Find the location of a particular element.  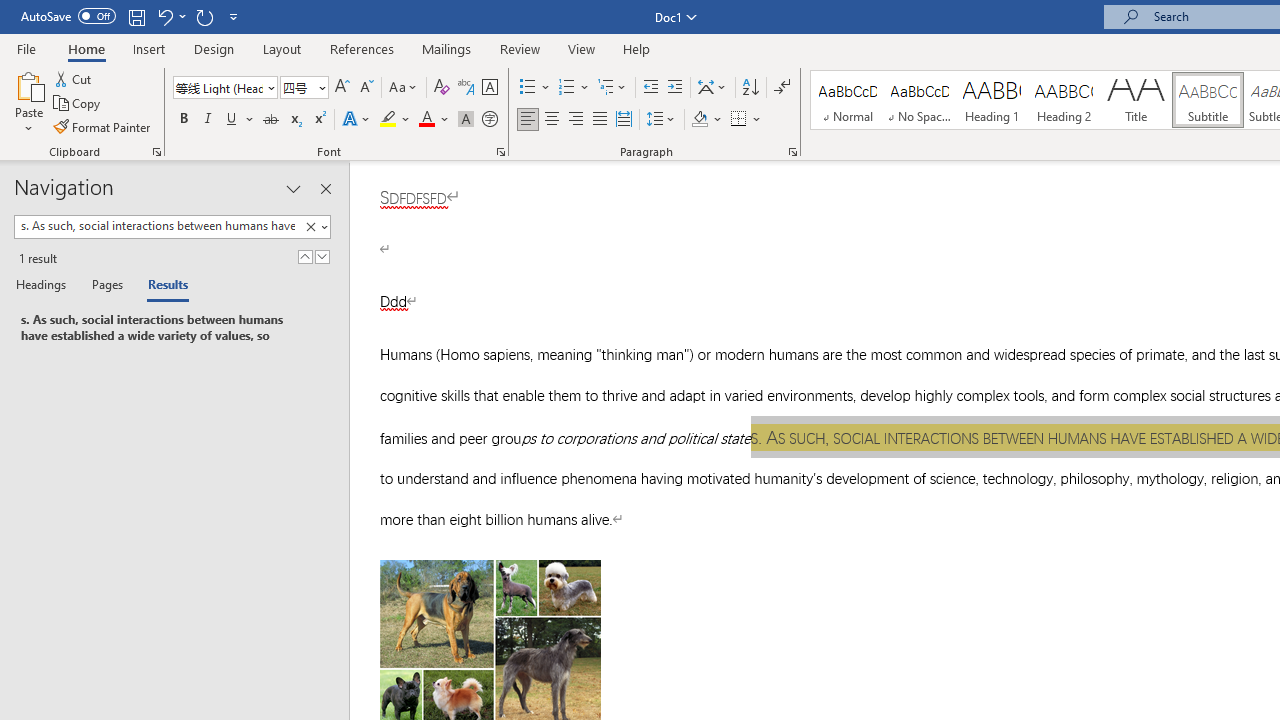

More Options is located at coordinates (758, 120).